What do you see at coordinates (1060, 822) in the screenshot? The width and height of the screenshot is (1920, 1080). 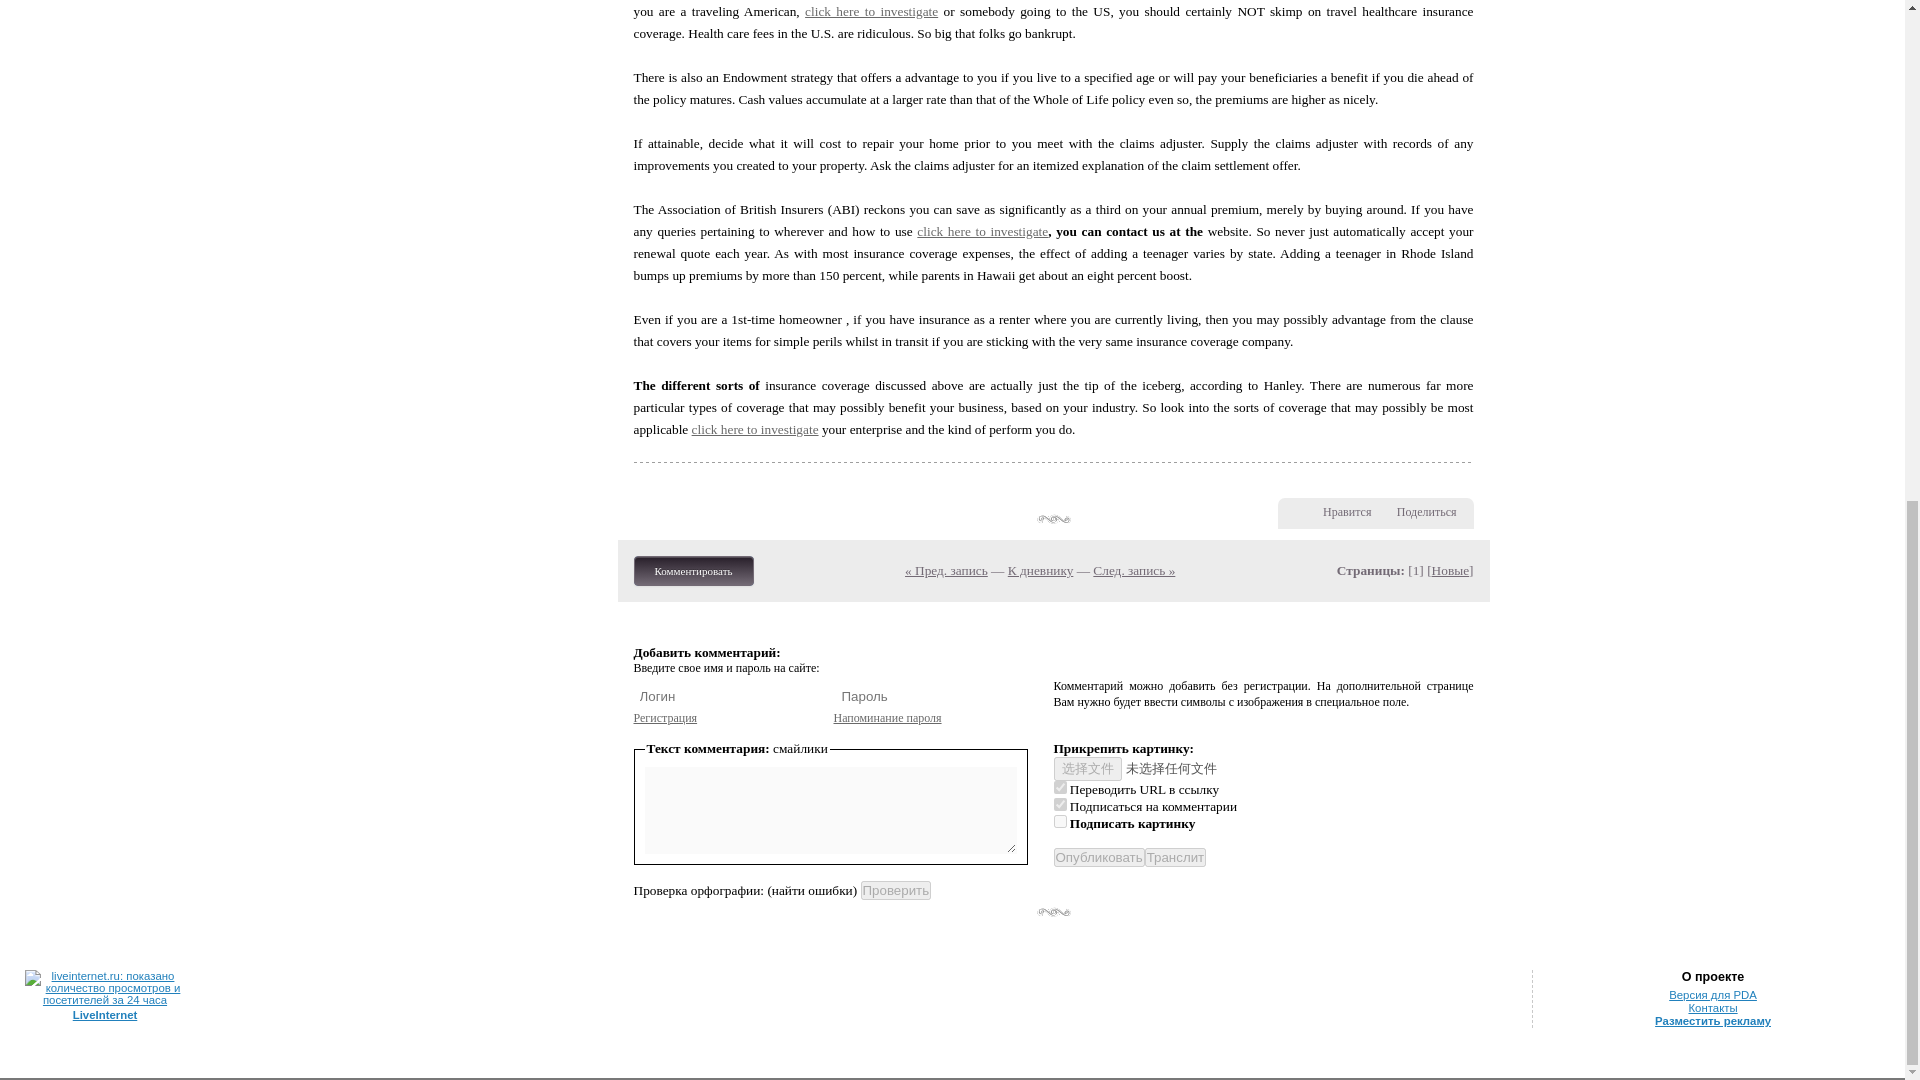 I see `1` at bounding box center [1060, 822].